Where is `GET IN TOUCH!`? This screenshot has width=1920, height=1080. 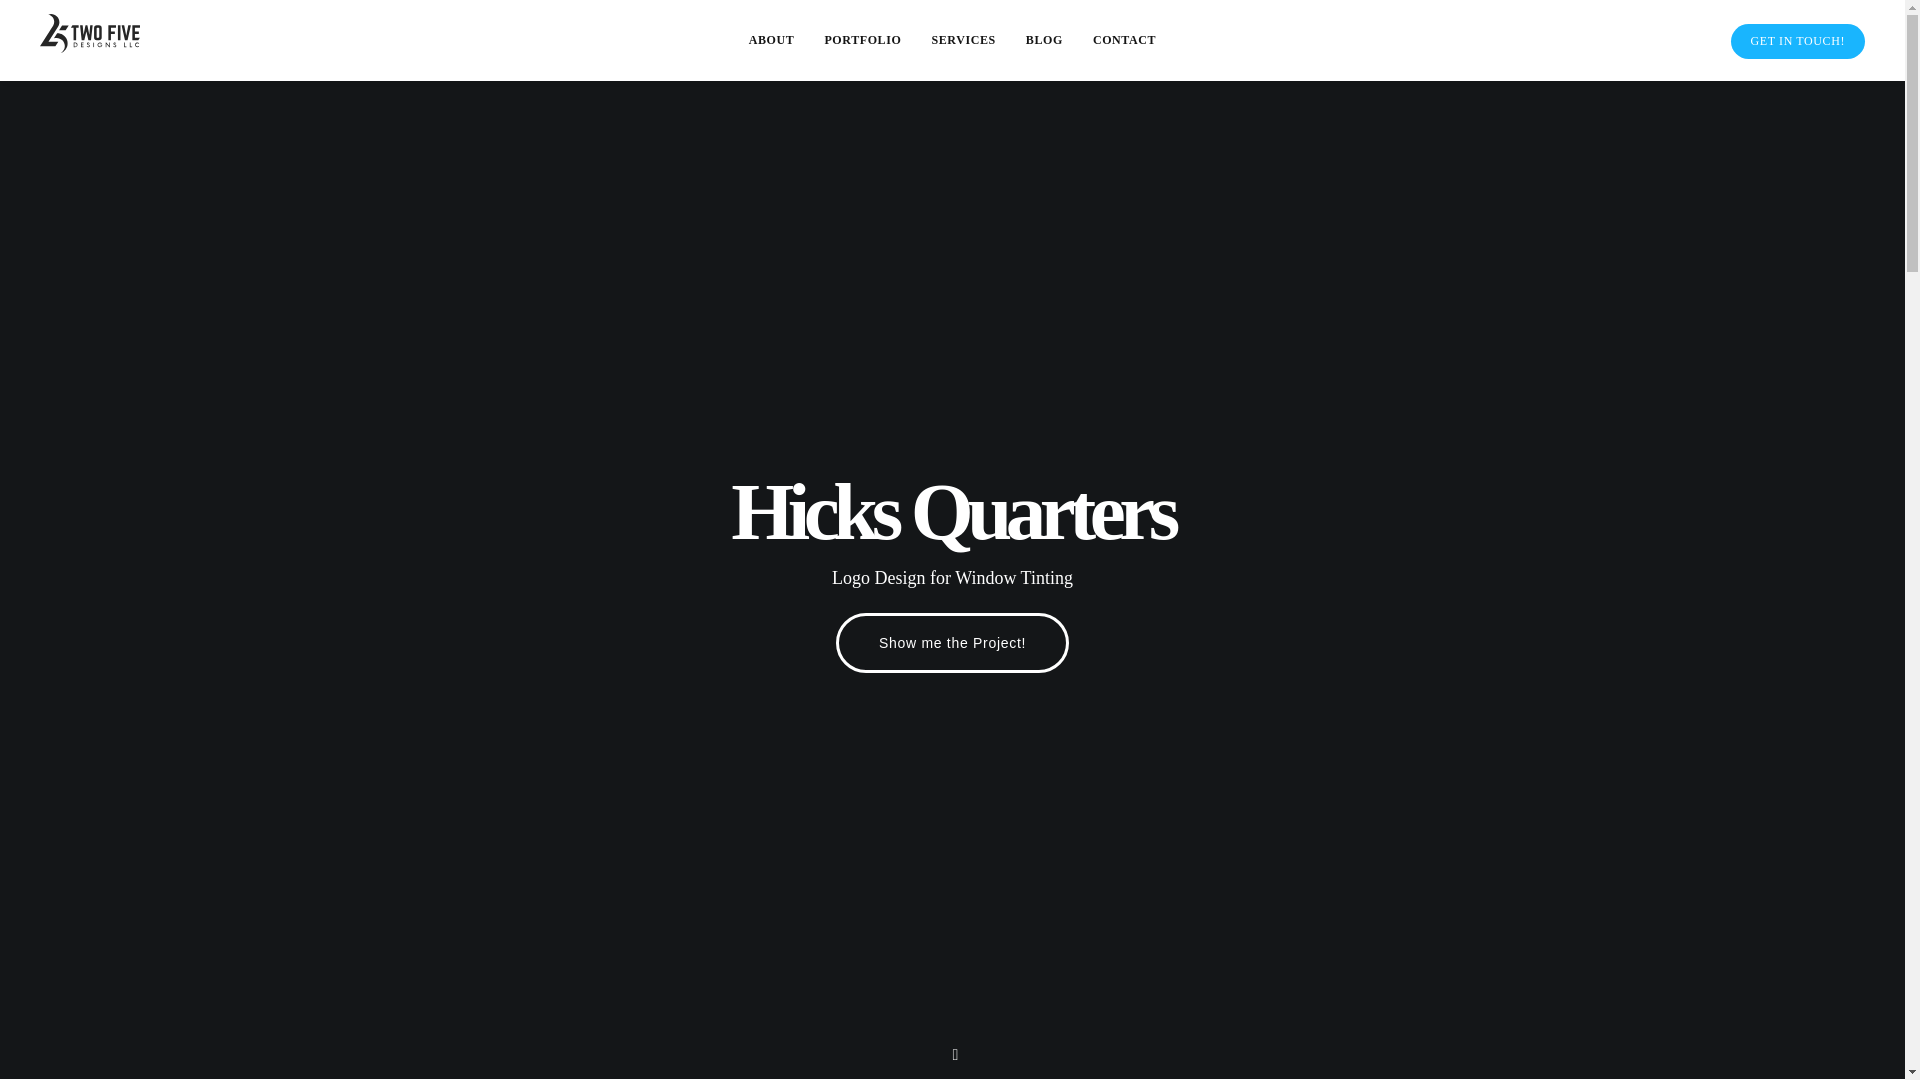 GET IN TOUCH! is located at coordinates (1798, 41).